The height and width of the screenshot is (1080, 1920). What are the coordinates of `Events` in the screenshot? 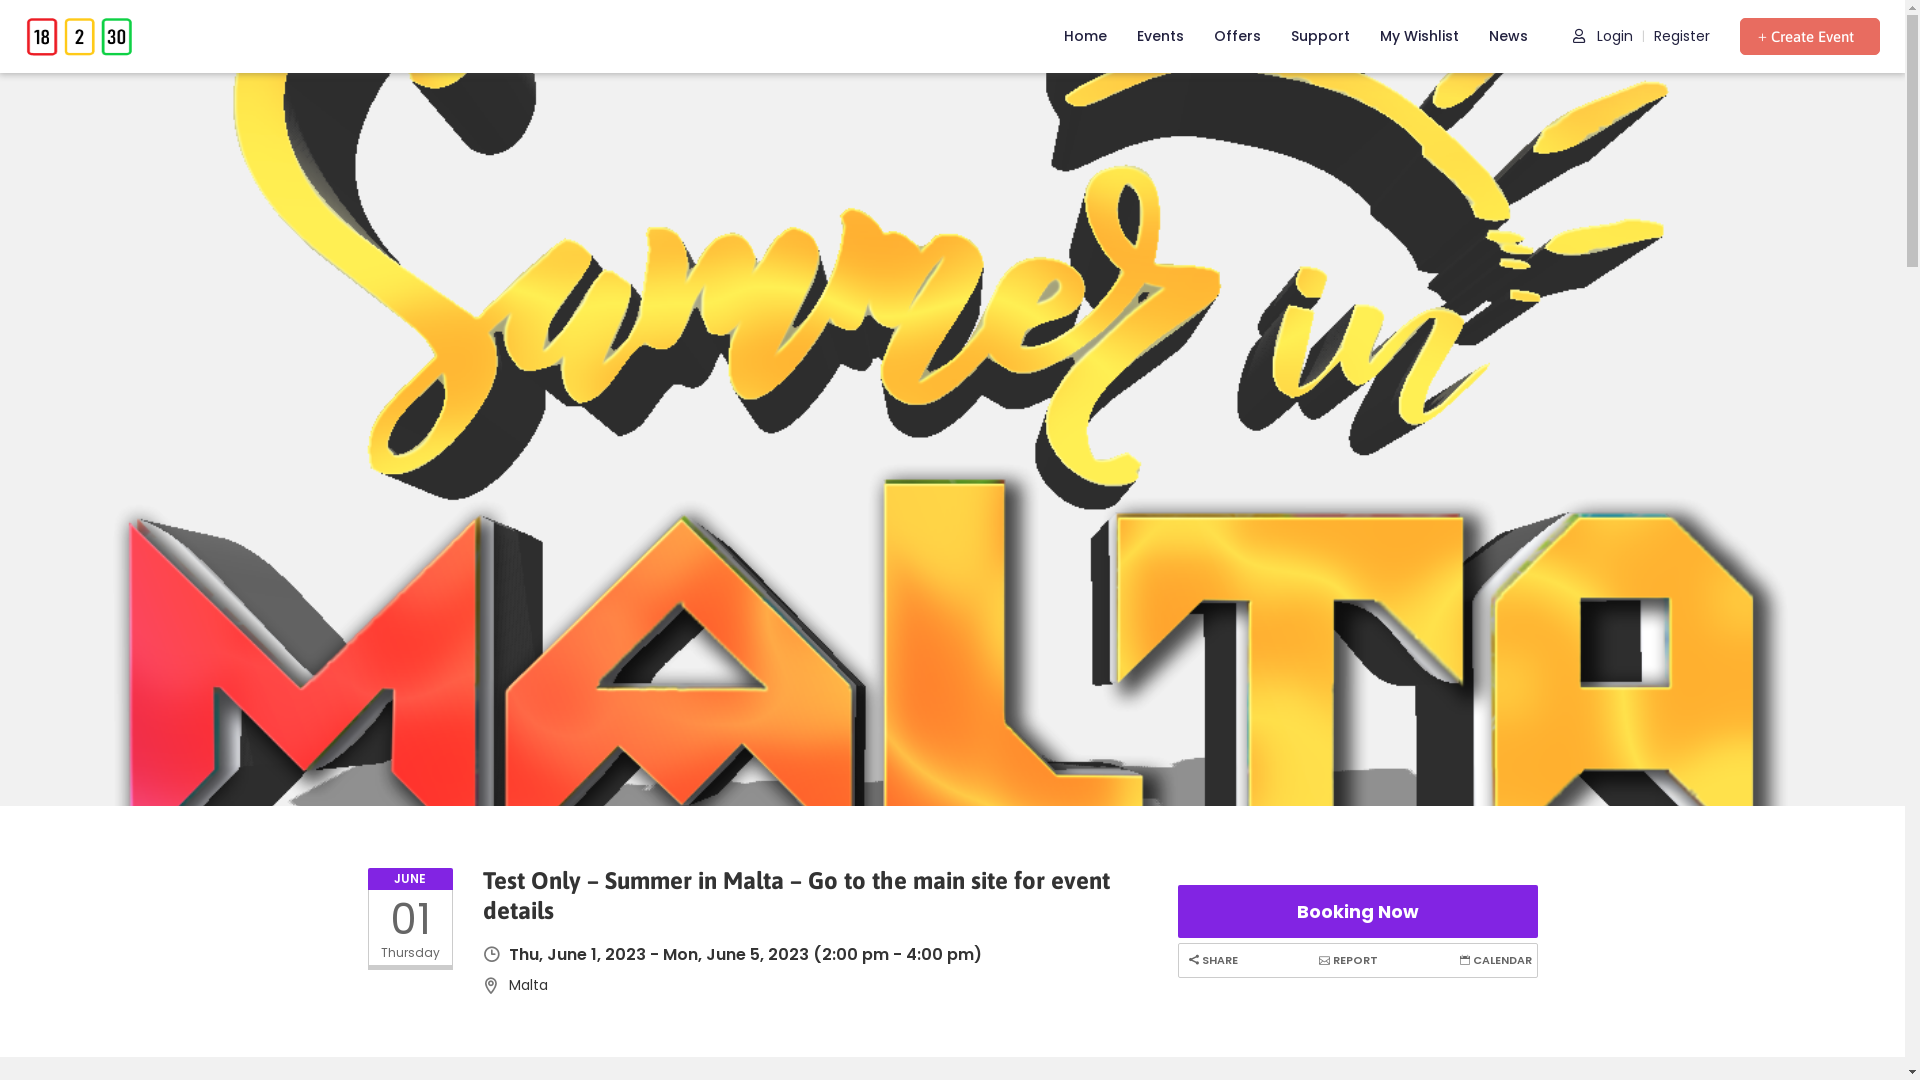 It's located at (1160, 36).